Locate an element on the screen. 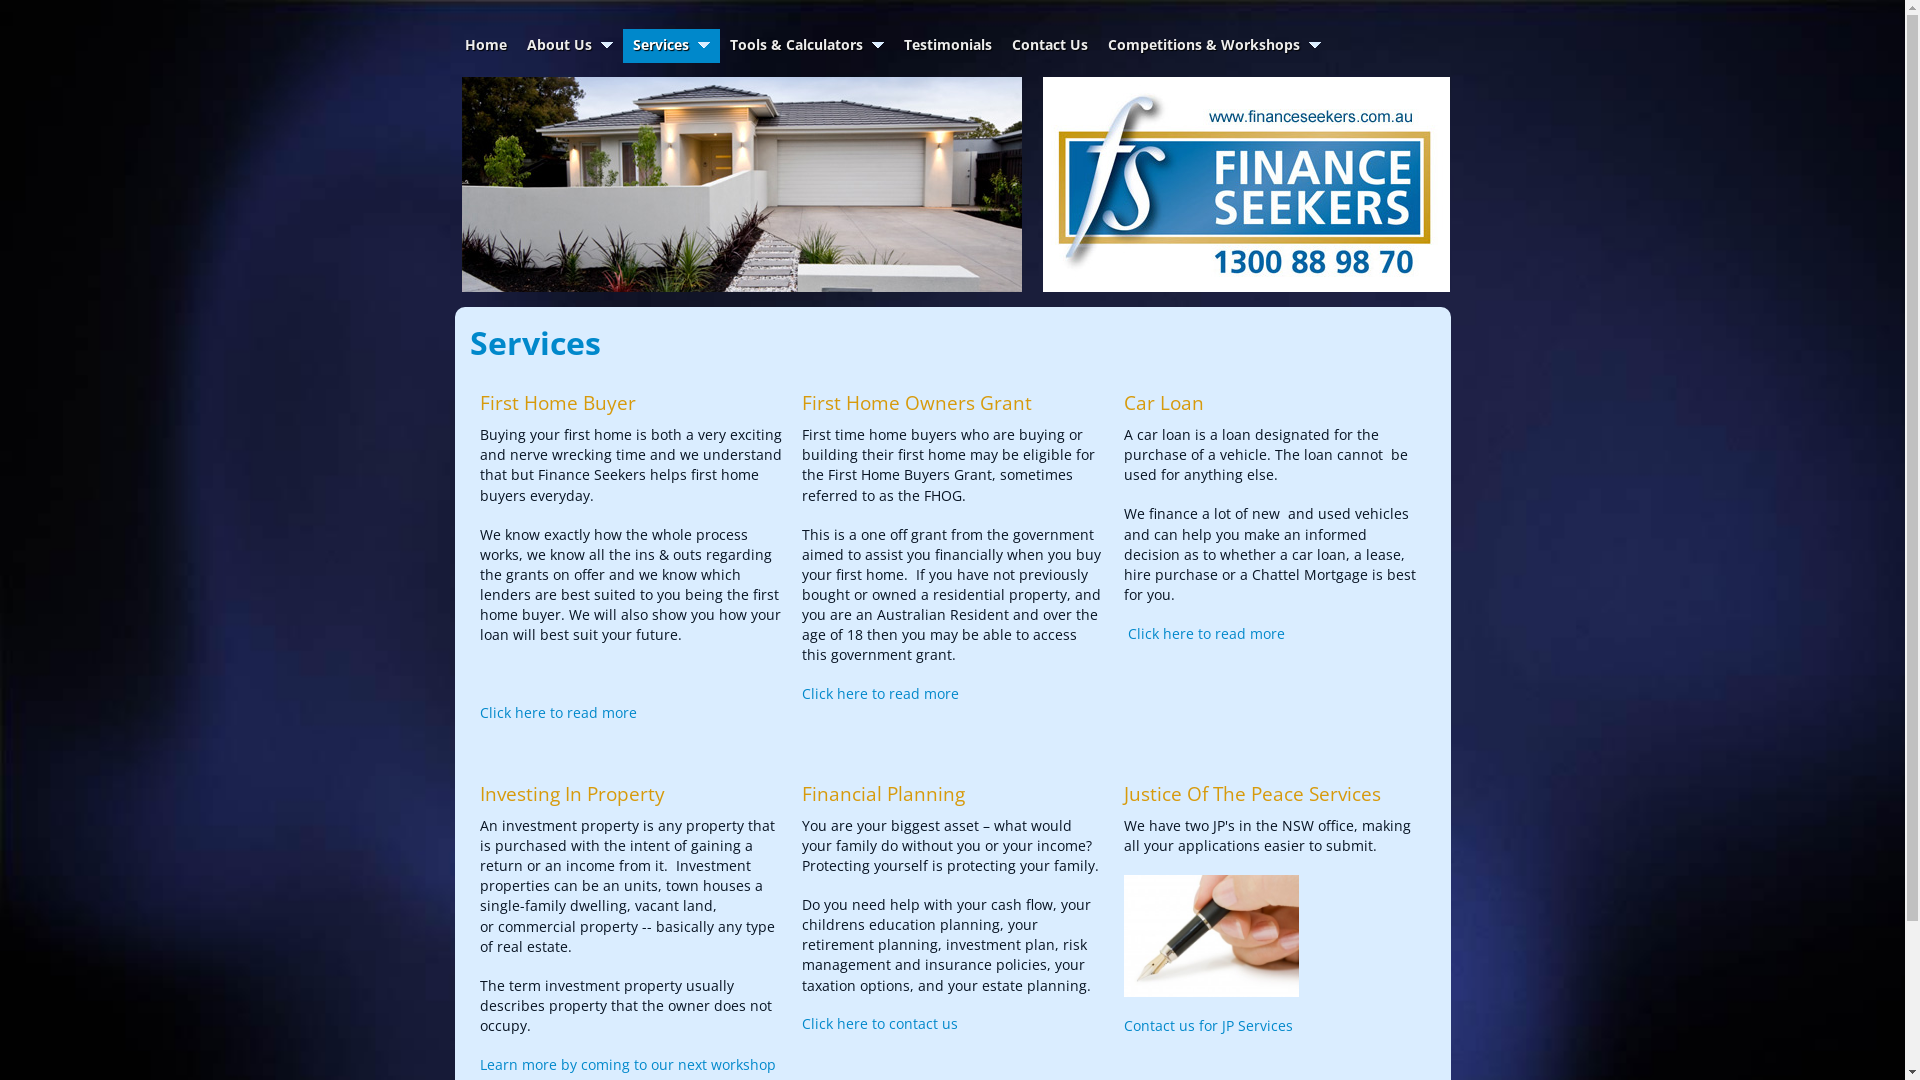 This screenshot has width=1920, height=1080. Home is located at coordinates (485, 46).